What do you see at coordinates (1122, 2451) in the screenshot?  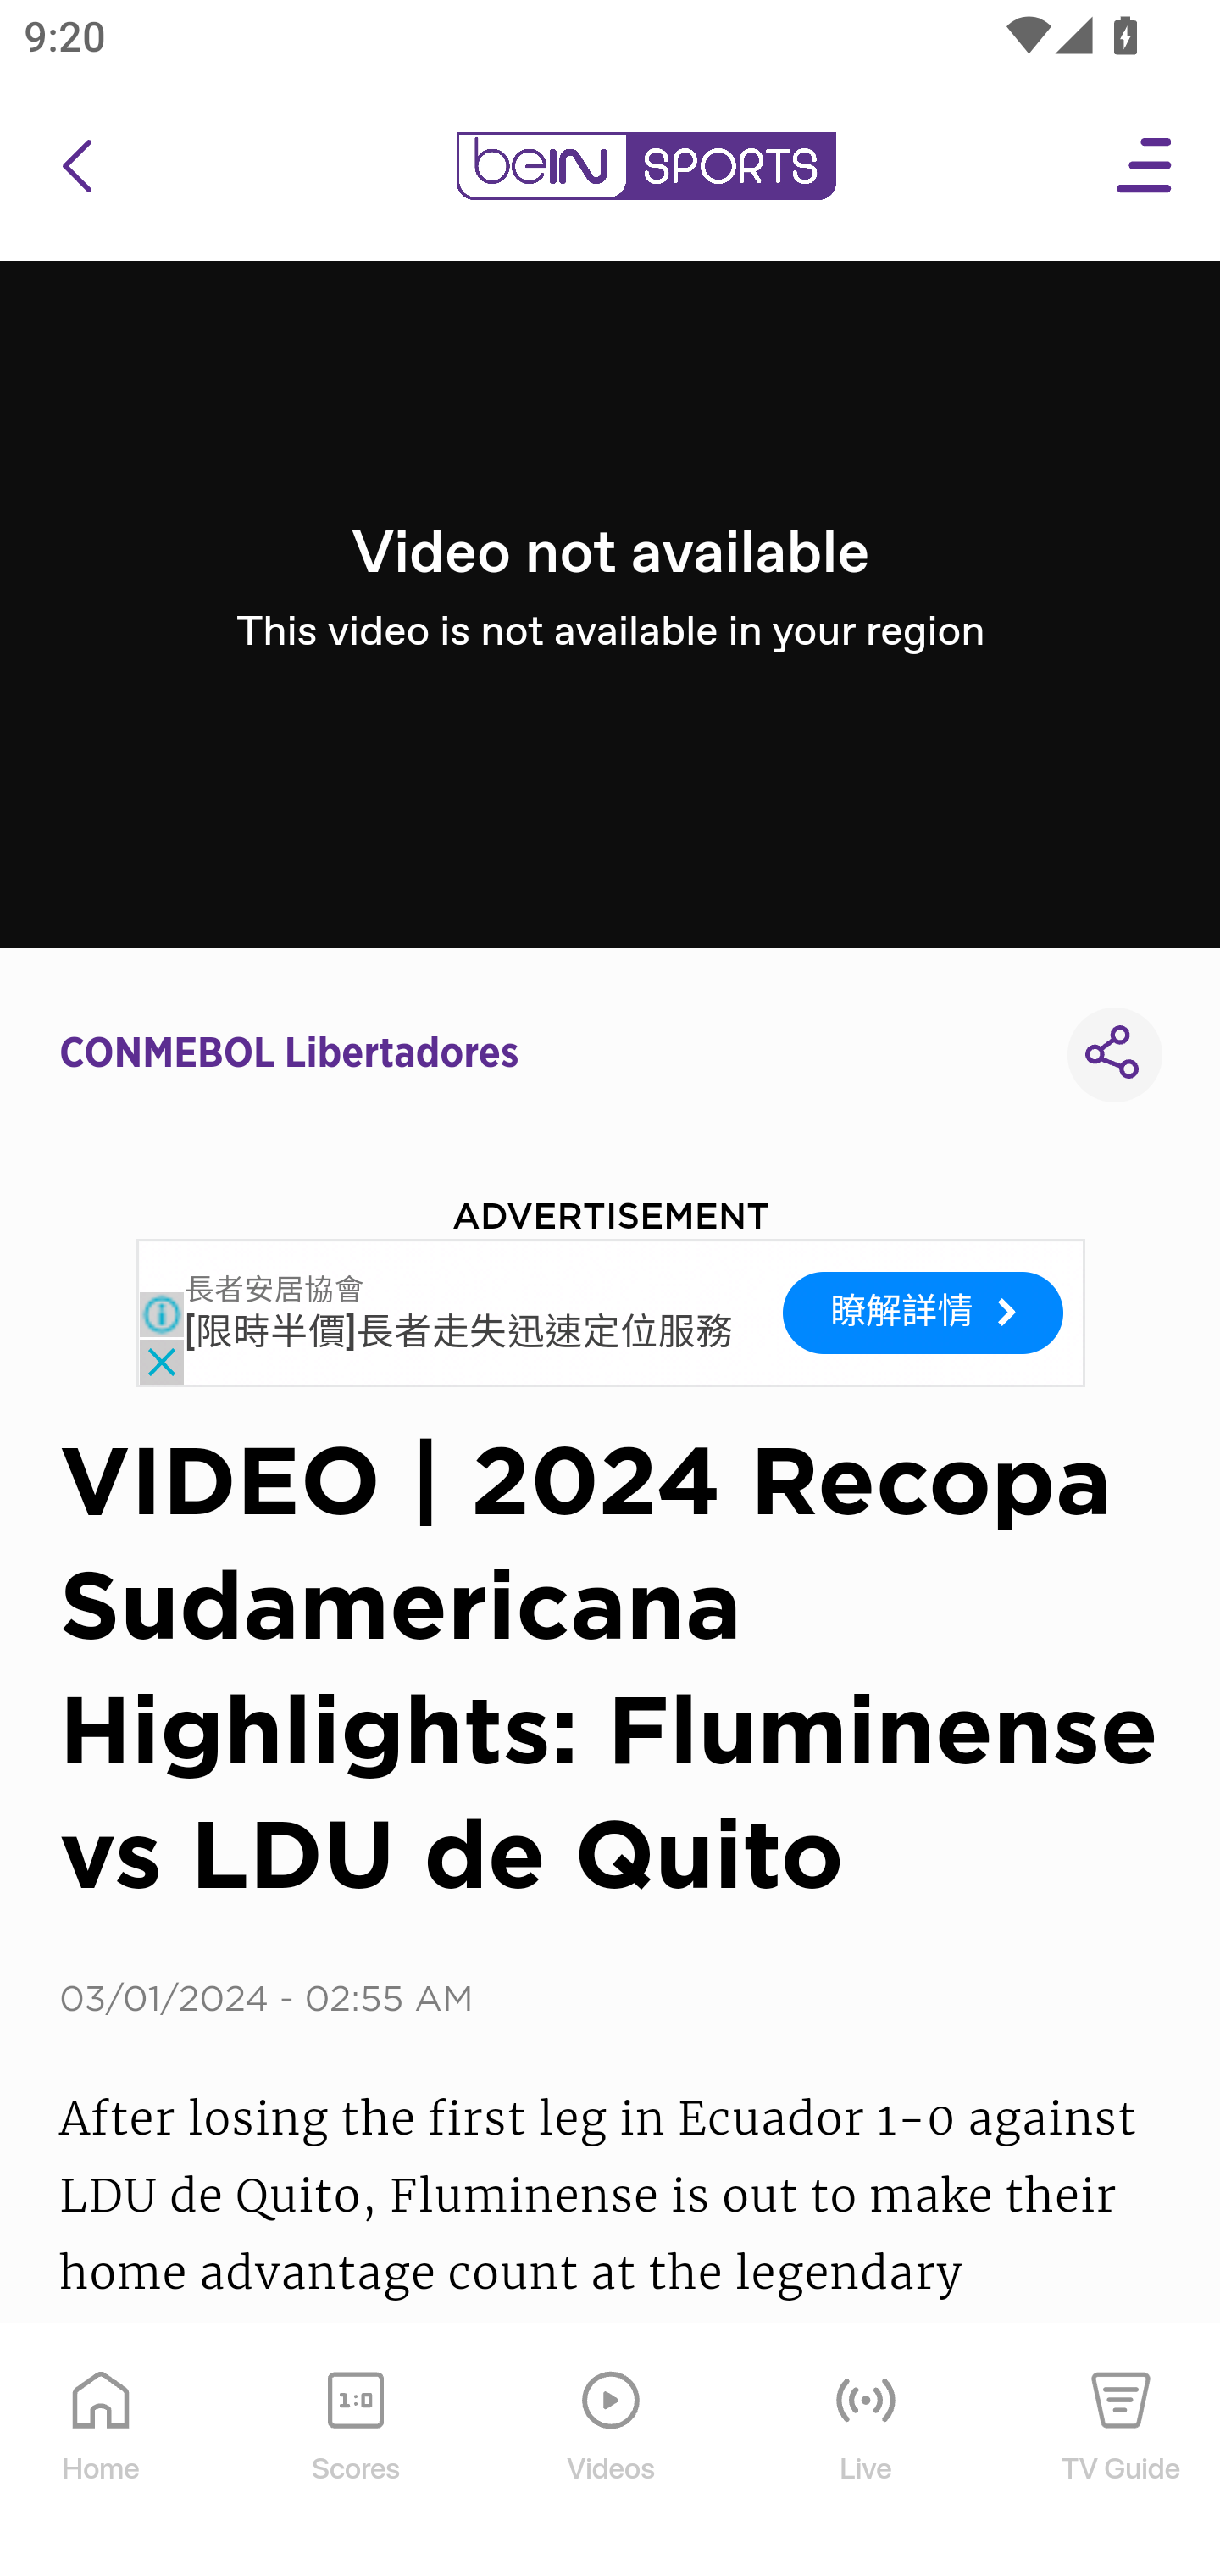 I see `TV Guide TV Guide Icon TV Guide` at bounding box center [1122, 2451].